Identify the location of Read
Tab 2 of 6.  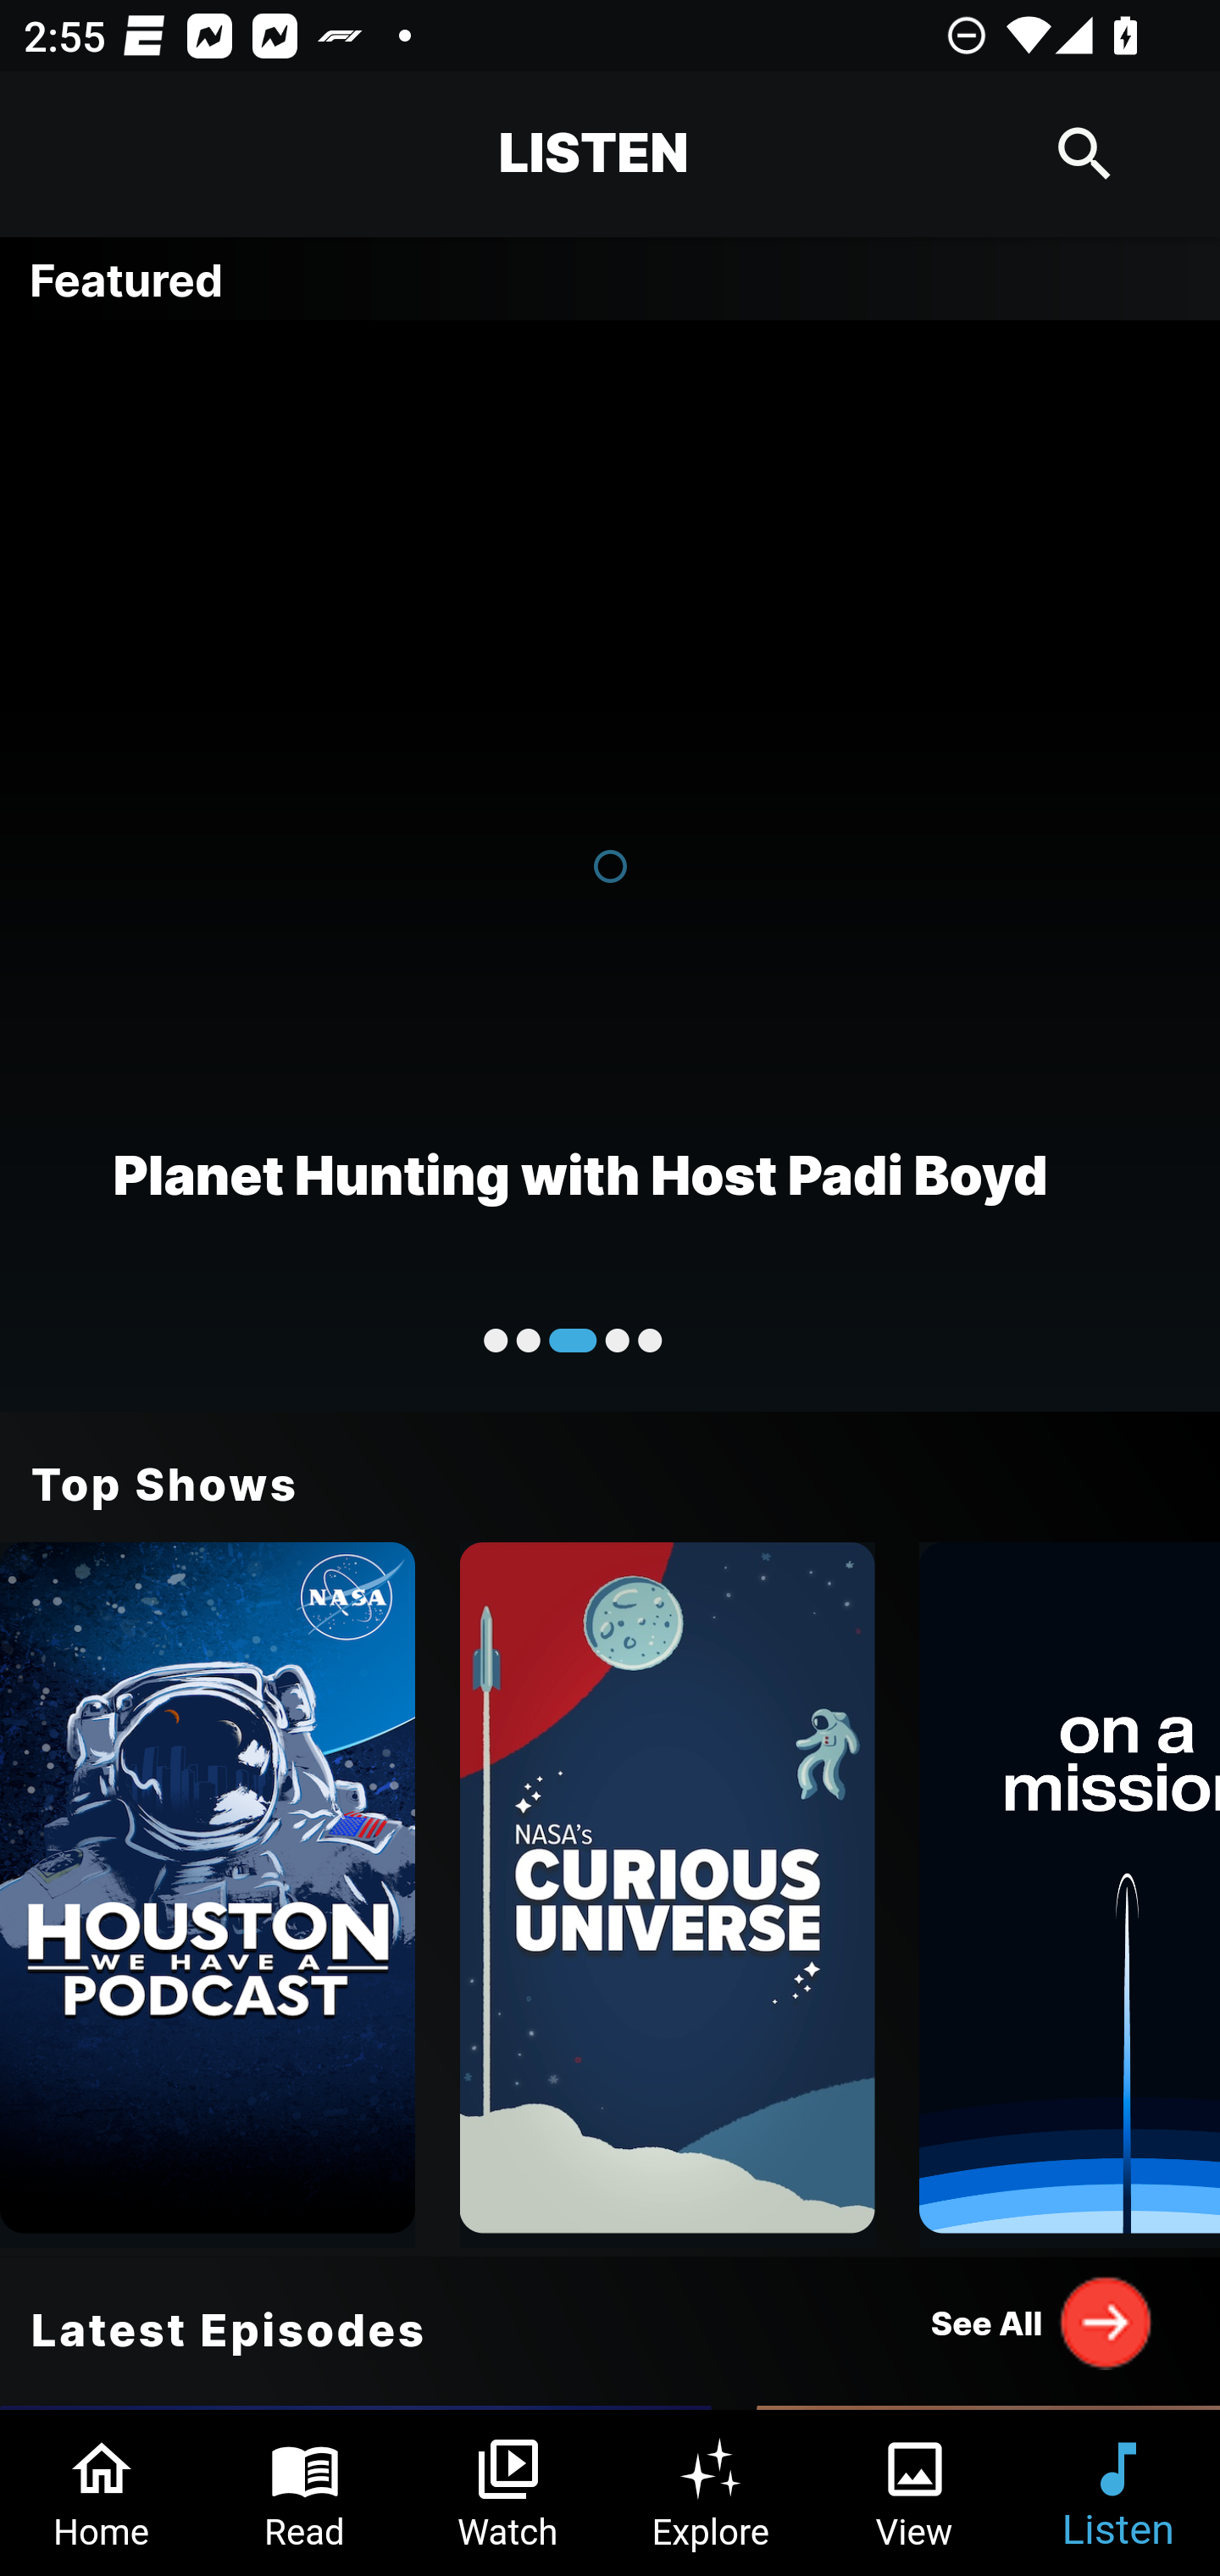
(305, 2493).